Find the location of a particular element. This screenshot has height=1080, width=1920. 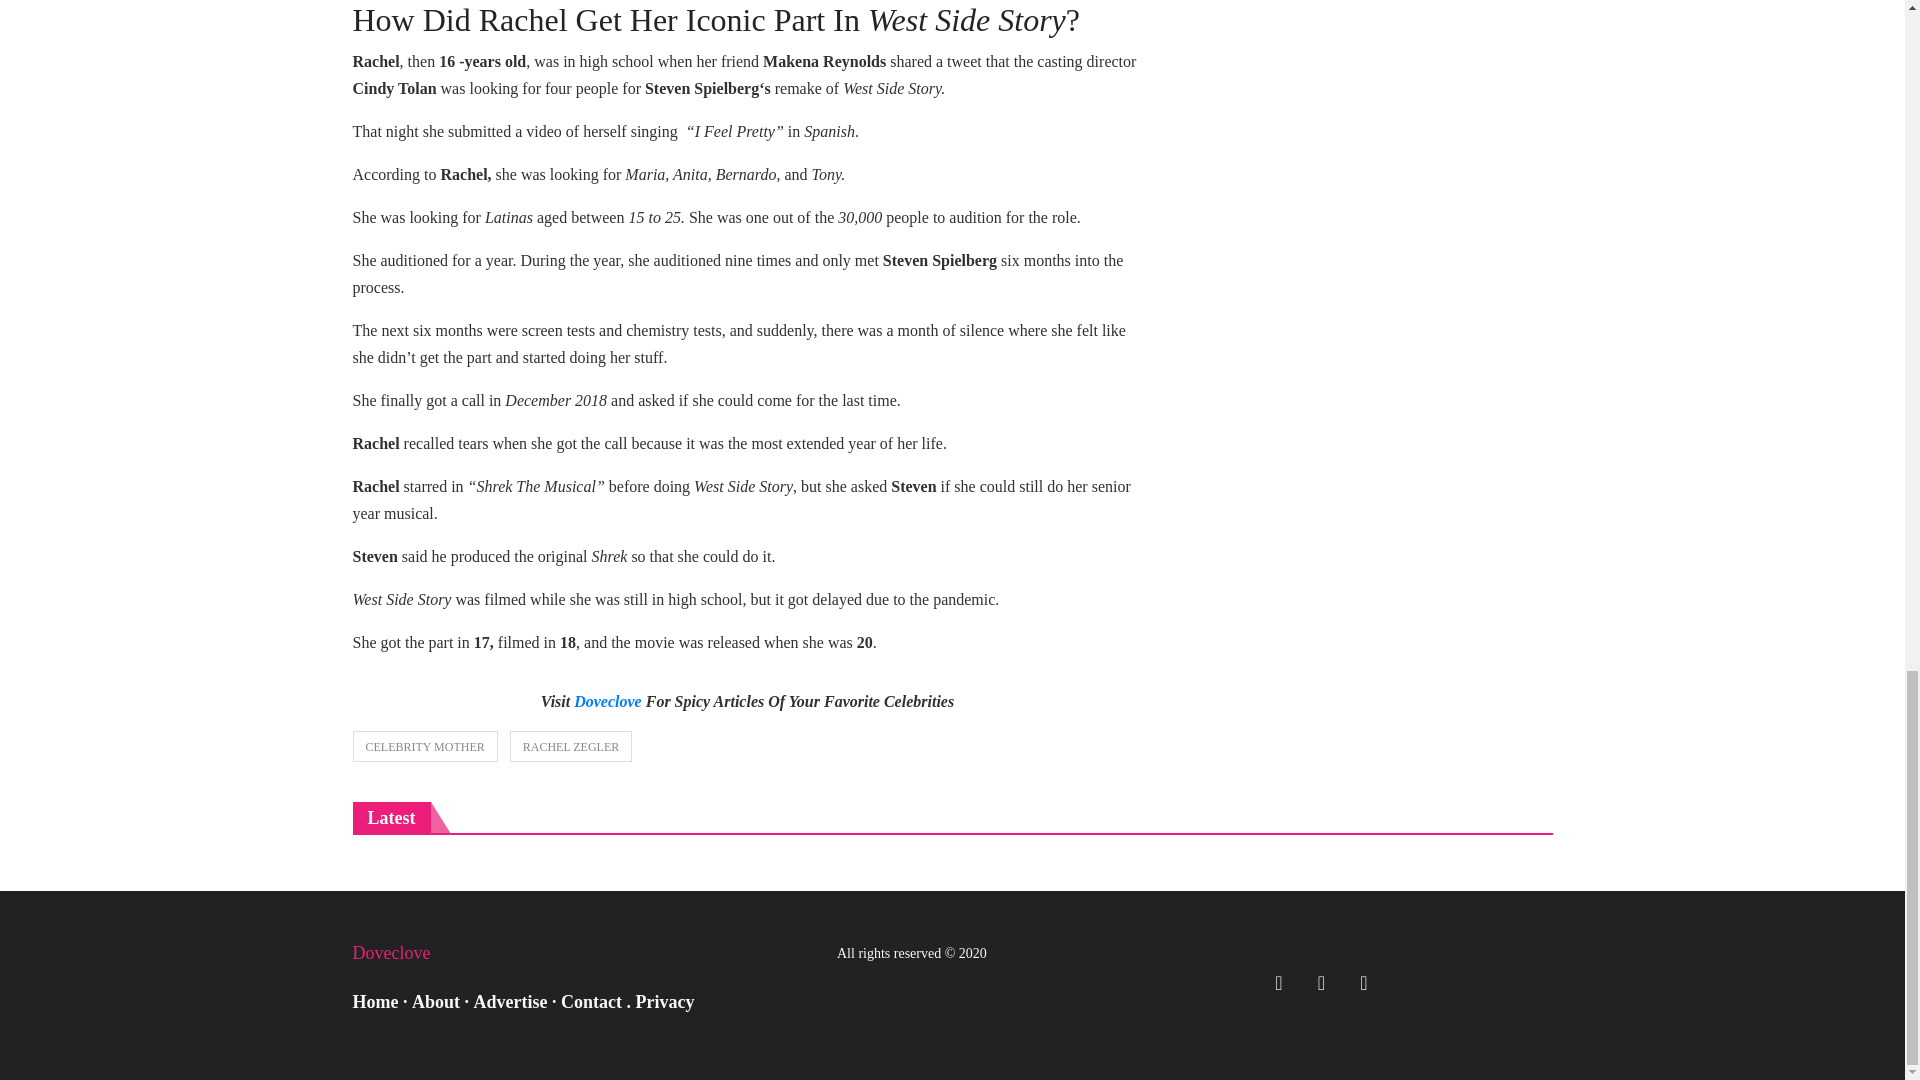

Home is located at coordinates (374, 1002).